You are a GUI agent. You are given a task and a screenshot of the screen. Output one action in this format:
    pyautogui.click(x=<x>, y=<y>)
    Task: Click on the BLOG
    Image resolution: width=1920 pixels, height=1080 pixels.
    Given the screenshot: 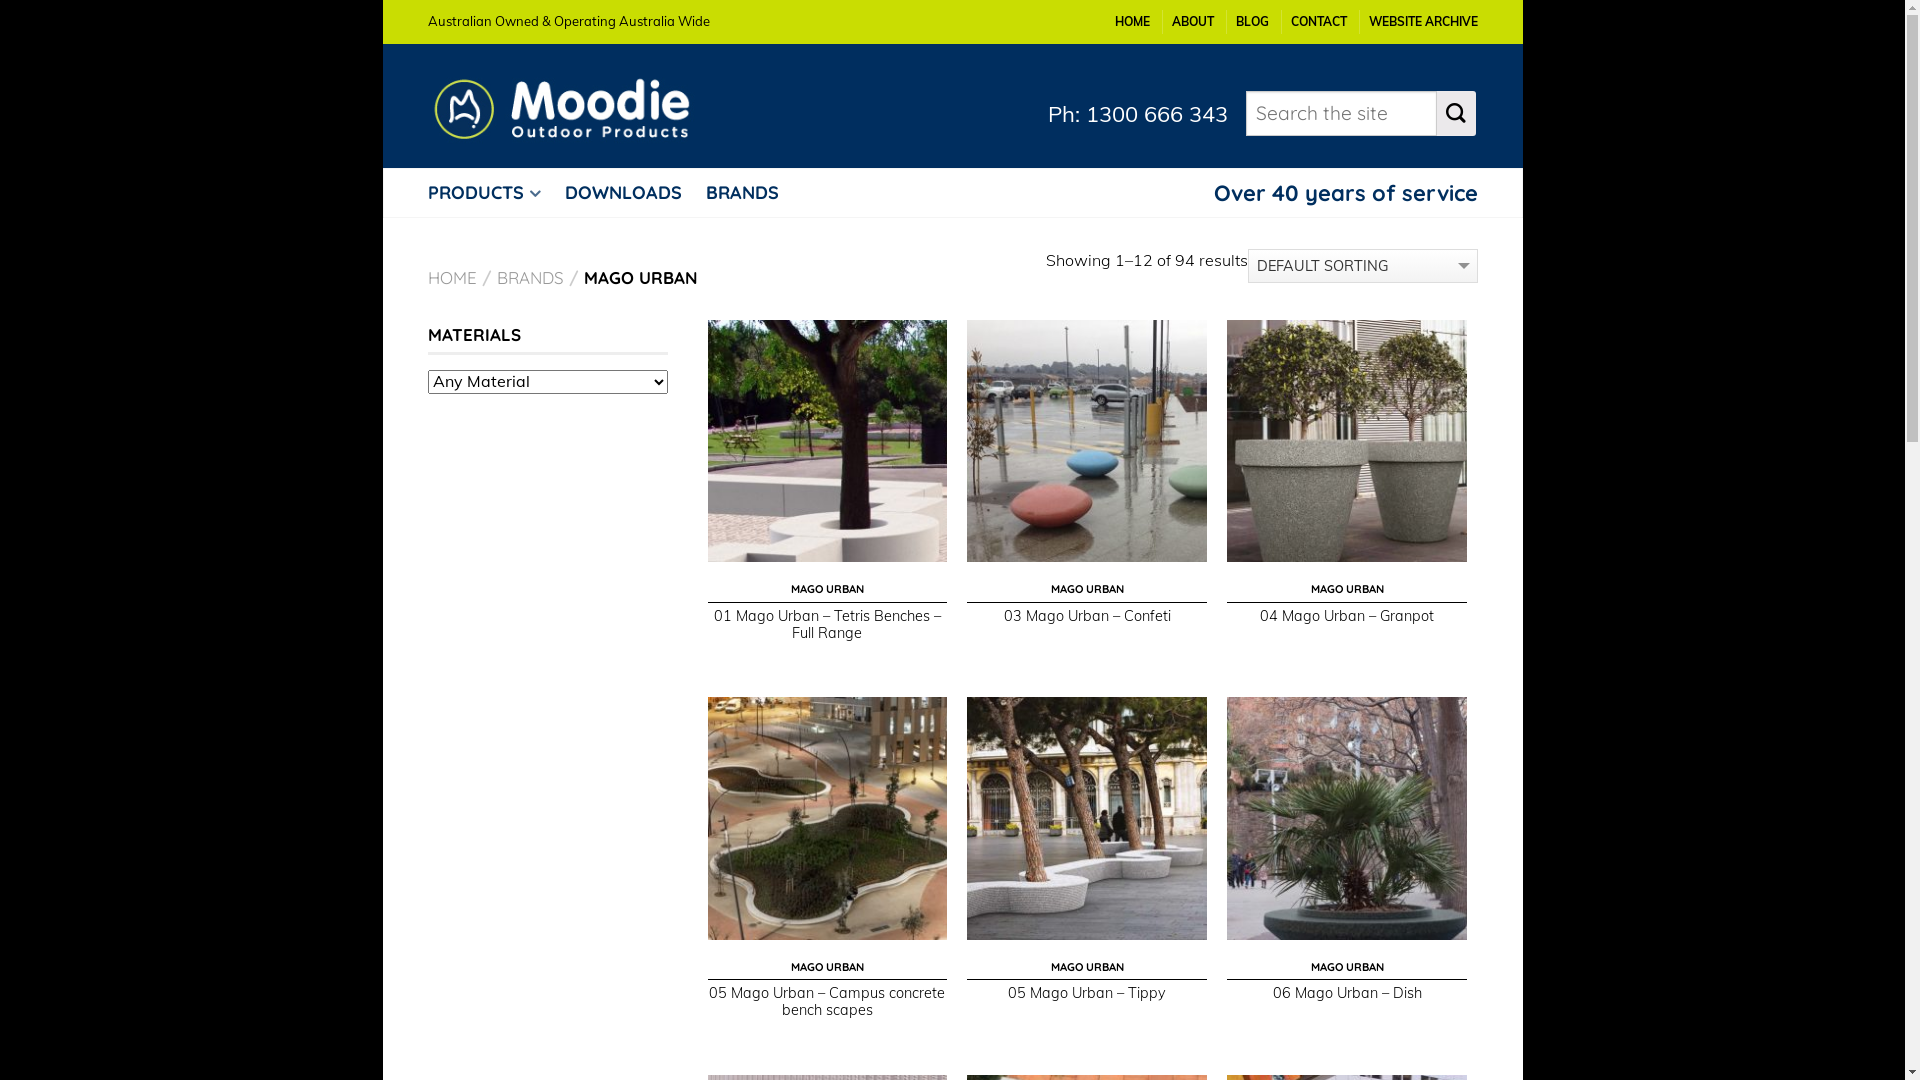 What is the action you would take?
    pyautogui.click(x=1252, y=22)
    